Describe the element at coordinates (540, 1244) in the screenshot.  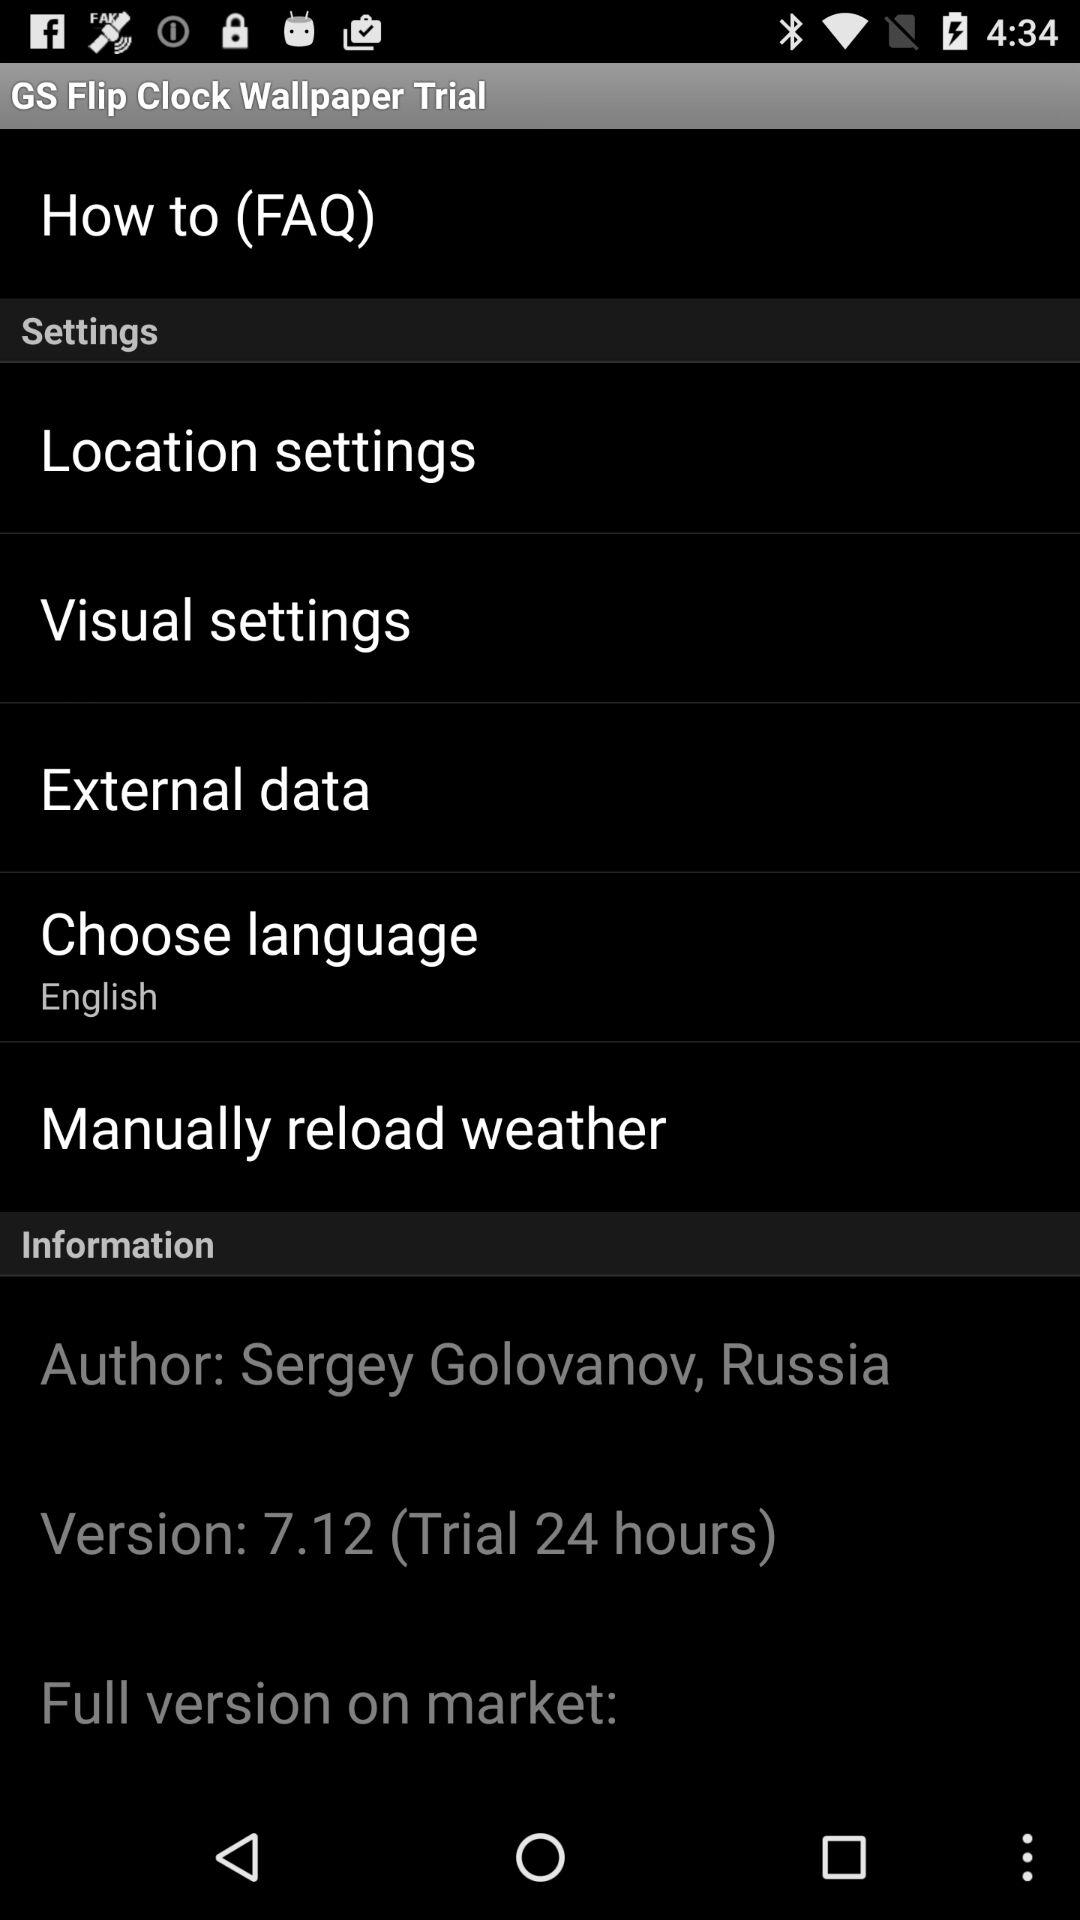
I see `jump until information icon` at that location.